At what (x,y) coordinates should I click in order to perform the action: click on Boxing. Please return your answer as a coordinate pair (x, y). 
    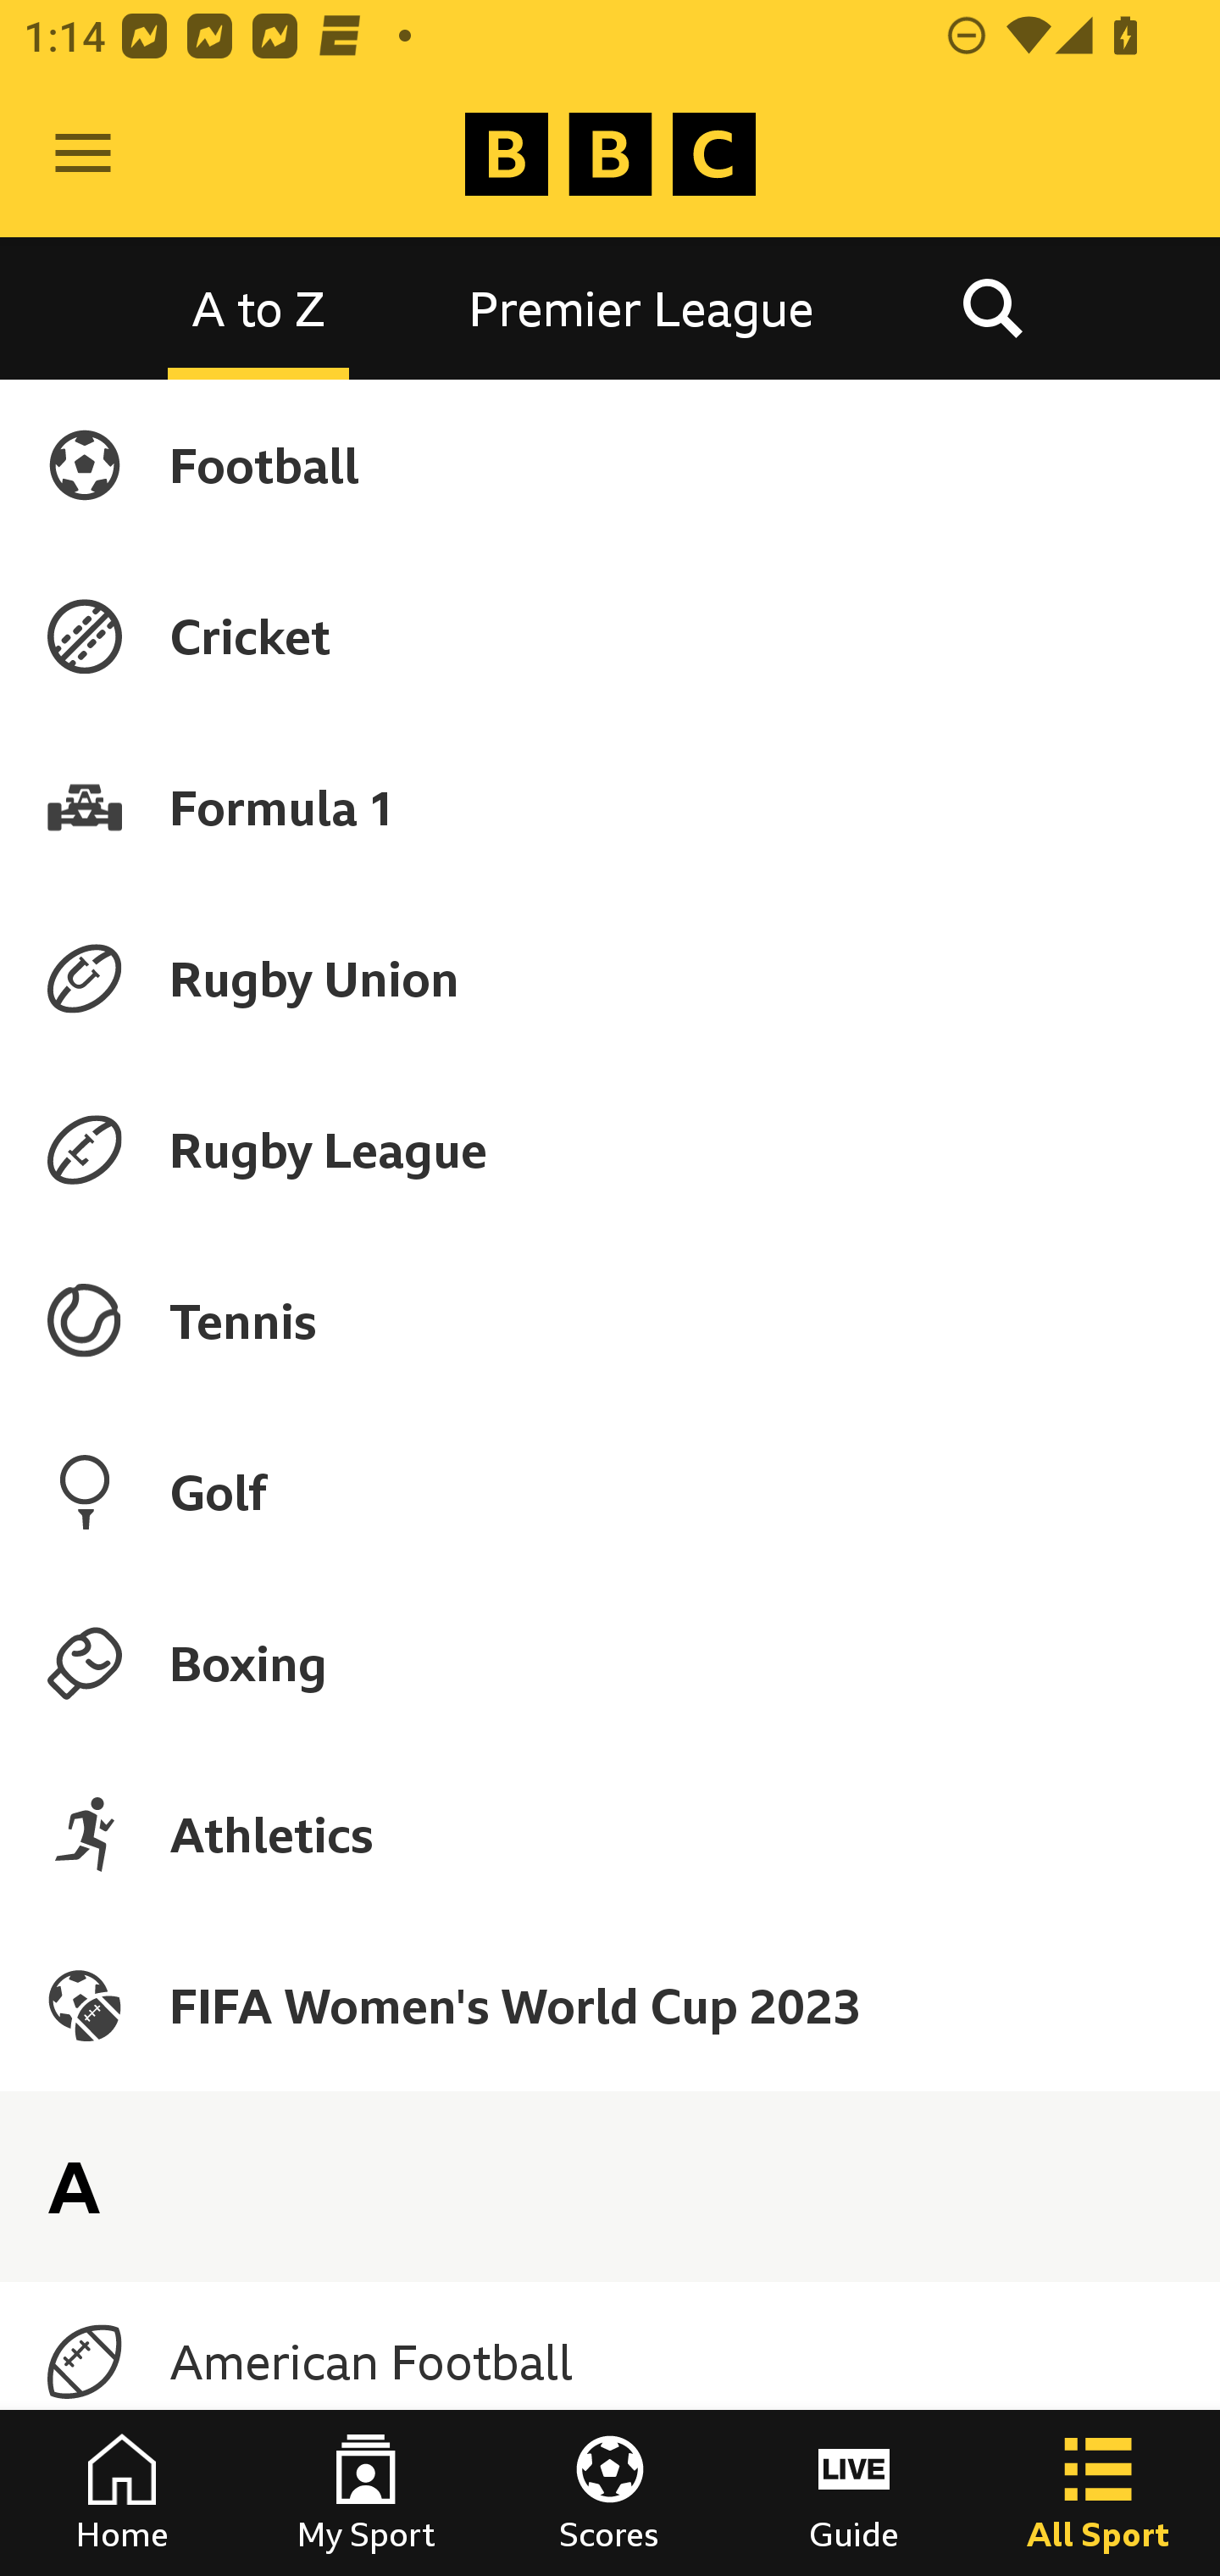
    Looking at the image, I should click on (610, 1663).